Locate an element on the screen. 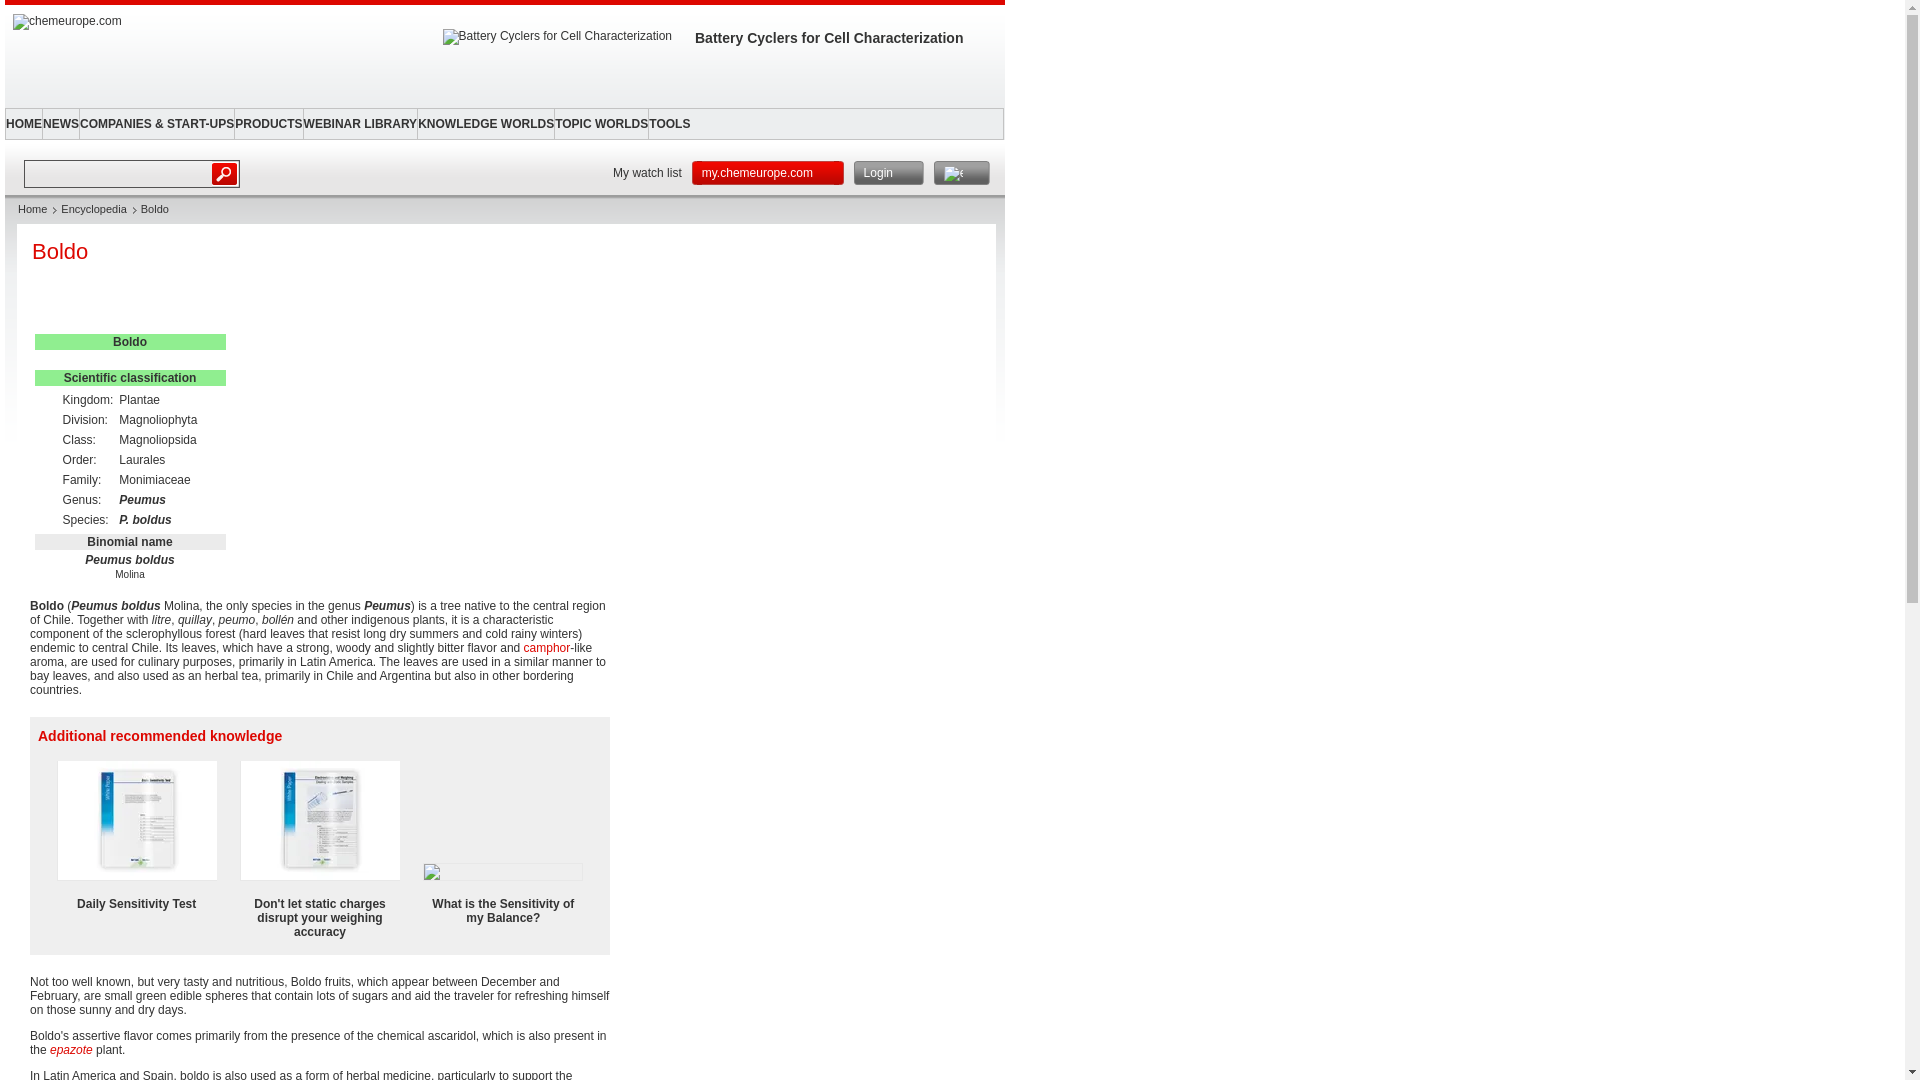 The height and width of the screenshot is (1080, 1920). What is the Sensitivity of my Balance? is located at coordinates (502, 910).